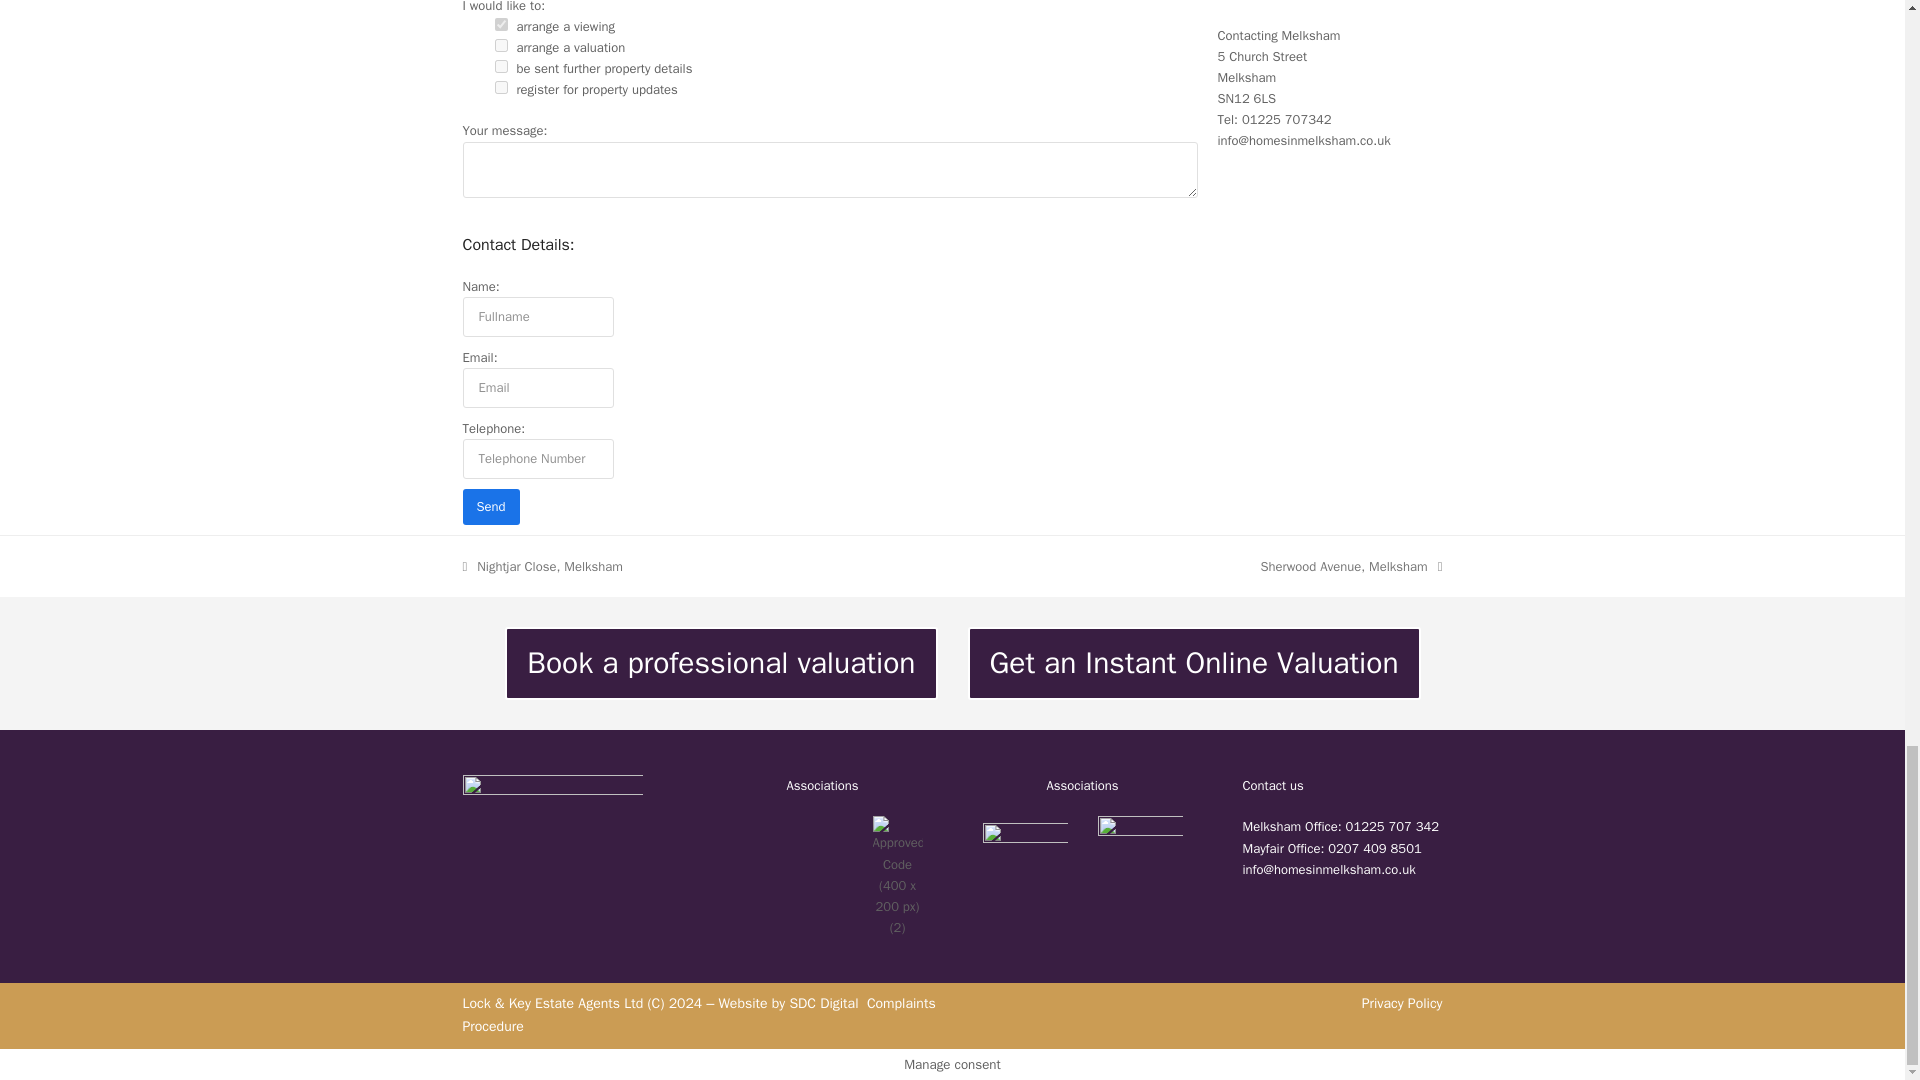 The height and width of the screenshot is (1080, 1920). Describe the element at coordinates (500, 87) in the screenshot. I see `true` at that location.